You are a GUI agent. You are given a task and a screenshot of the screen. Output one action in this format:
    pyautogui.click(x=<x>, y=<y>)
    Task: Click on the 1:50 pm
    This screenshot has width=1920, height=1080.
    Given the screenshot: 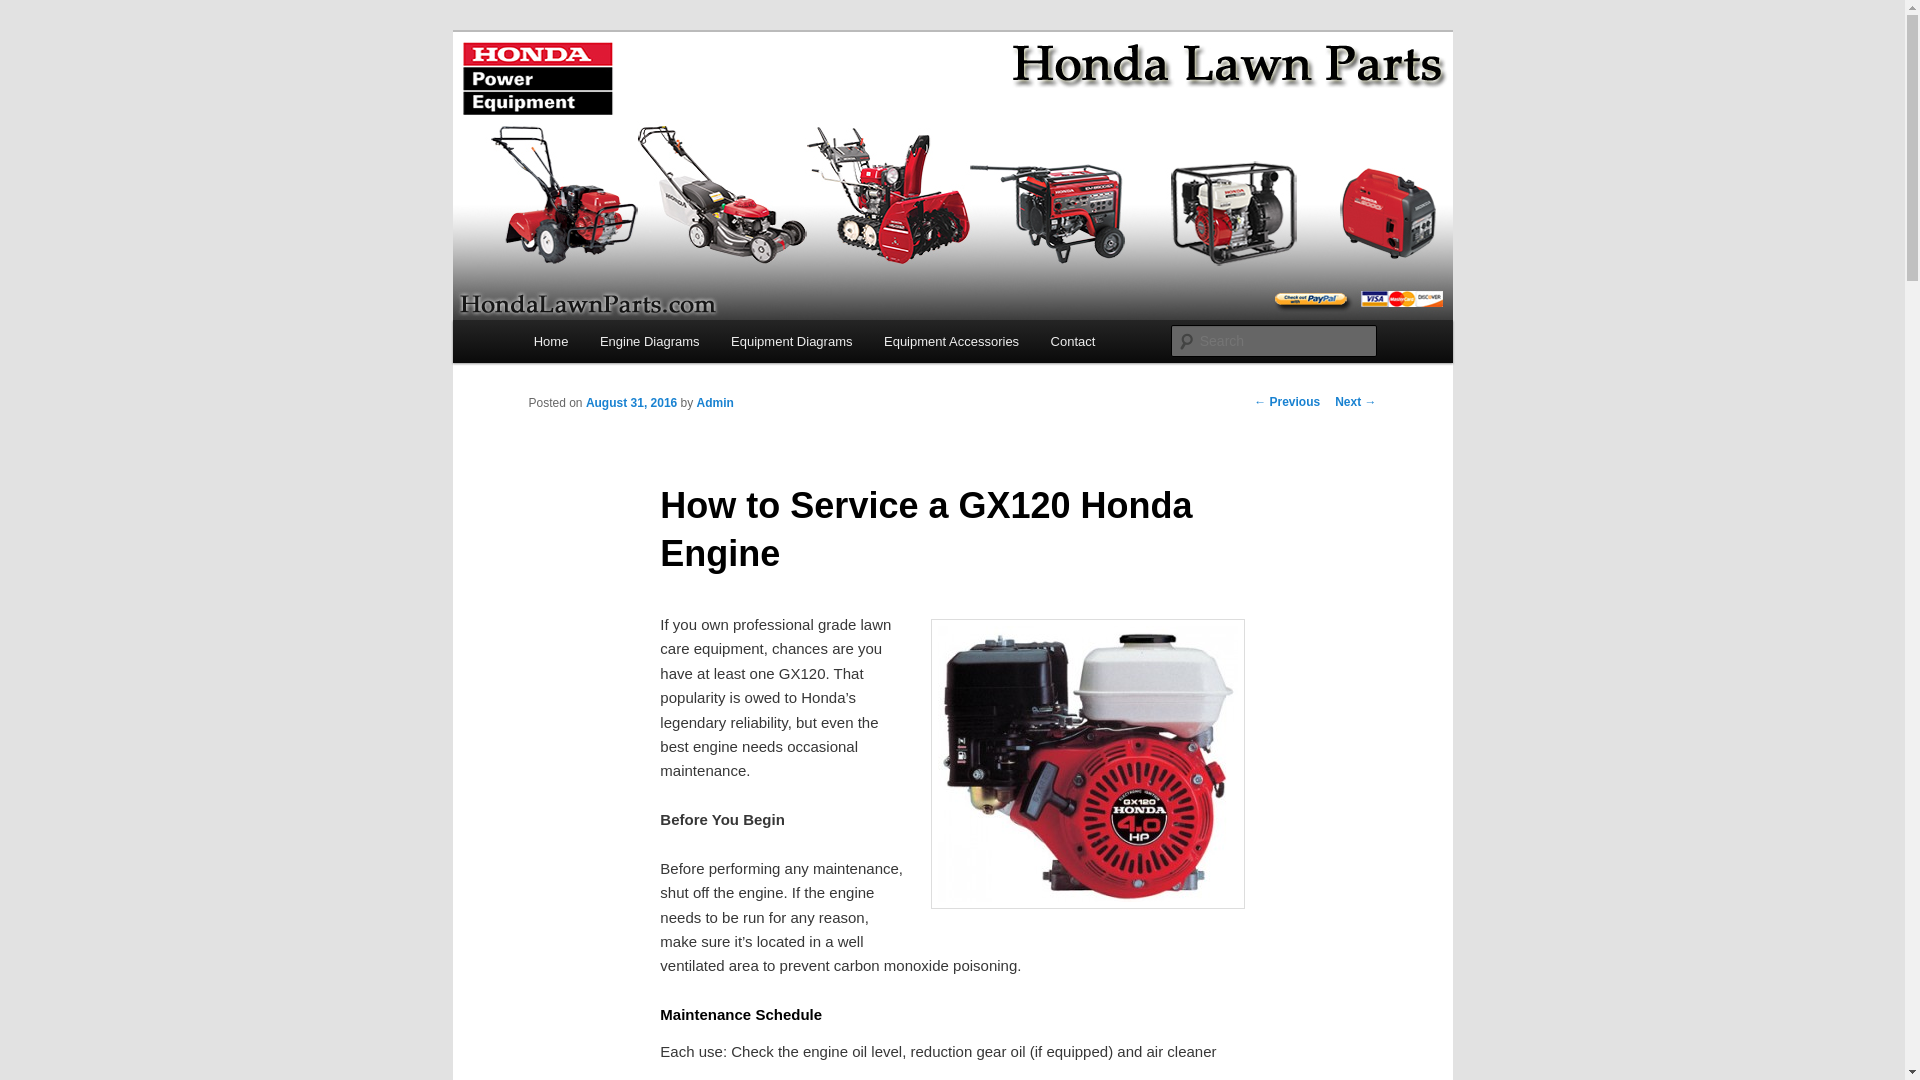 What is the action you would take?
    pyautogui.click(x=631, y=403)
    